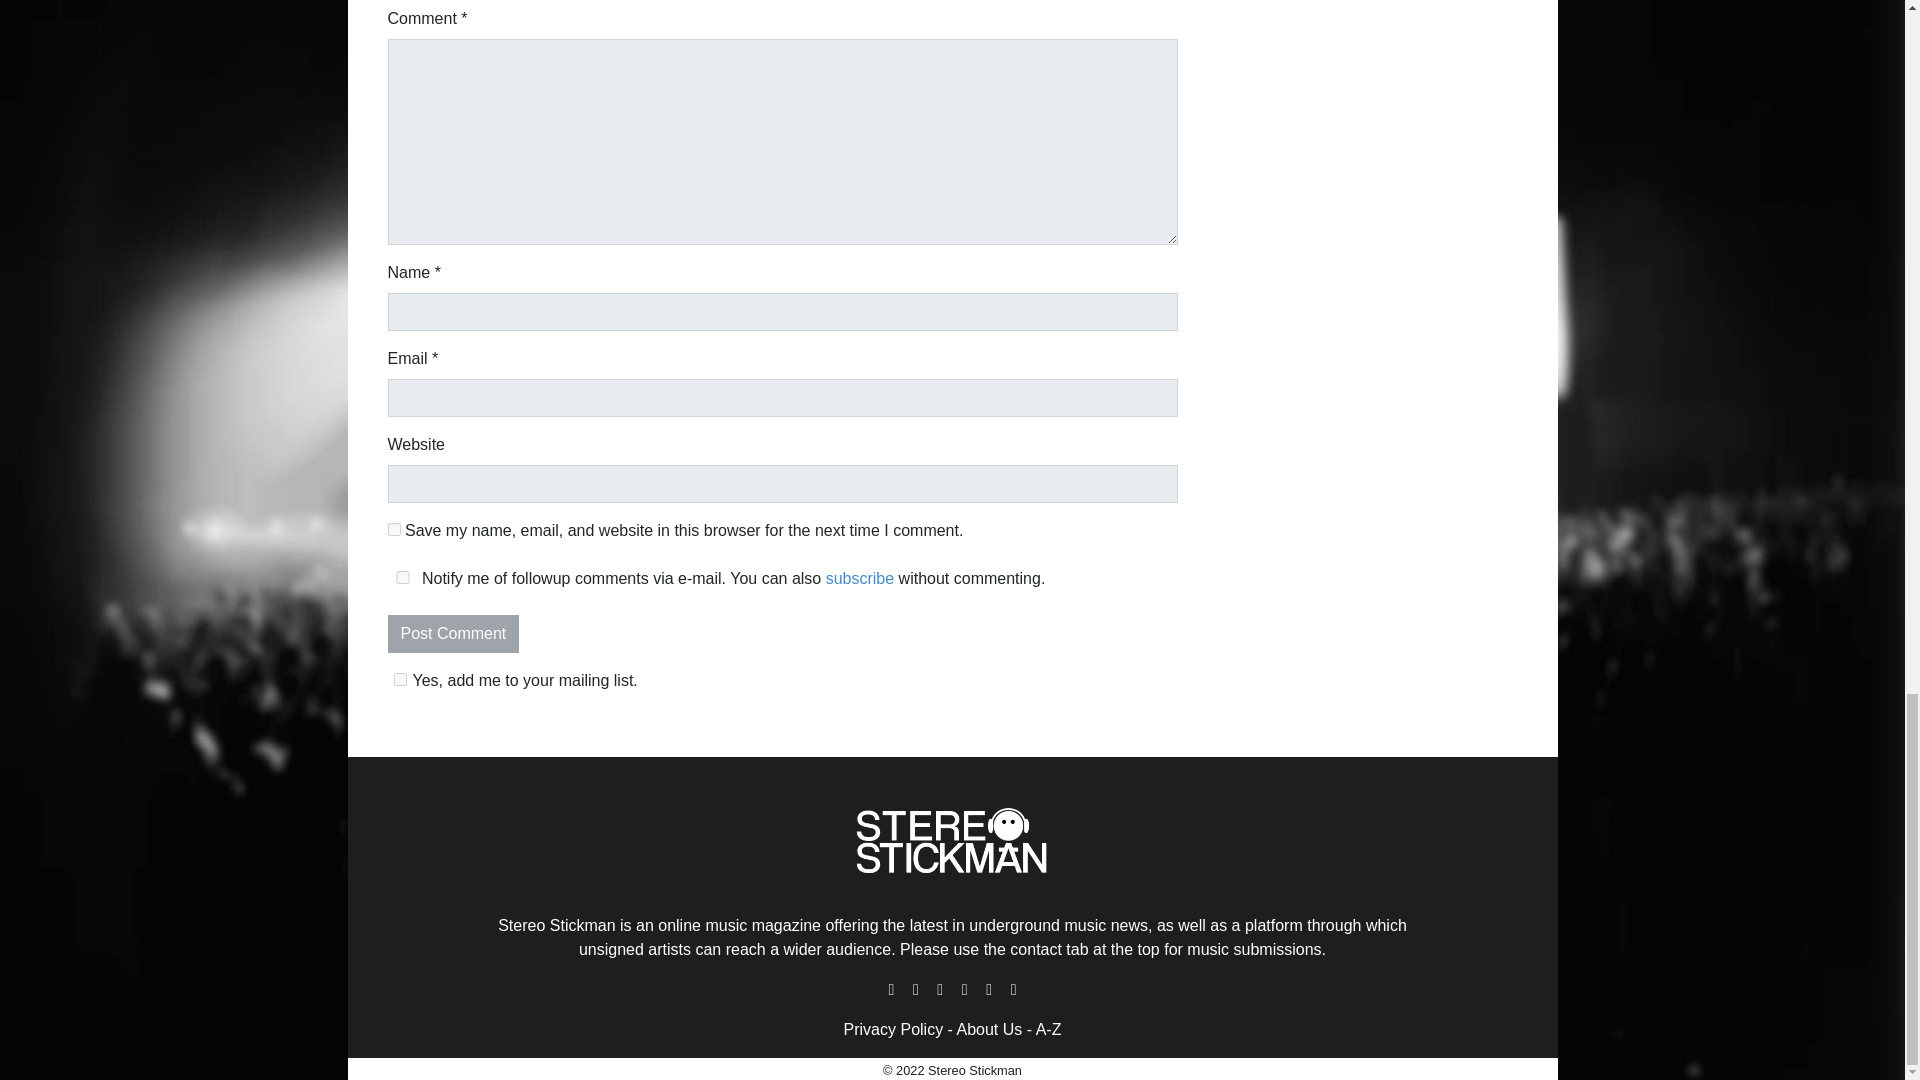 The image size is (1920, 1080). Describe the element at coordinates (394, 528) in the screenshot. I see `yes` at that location.